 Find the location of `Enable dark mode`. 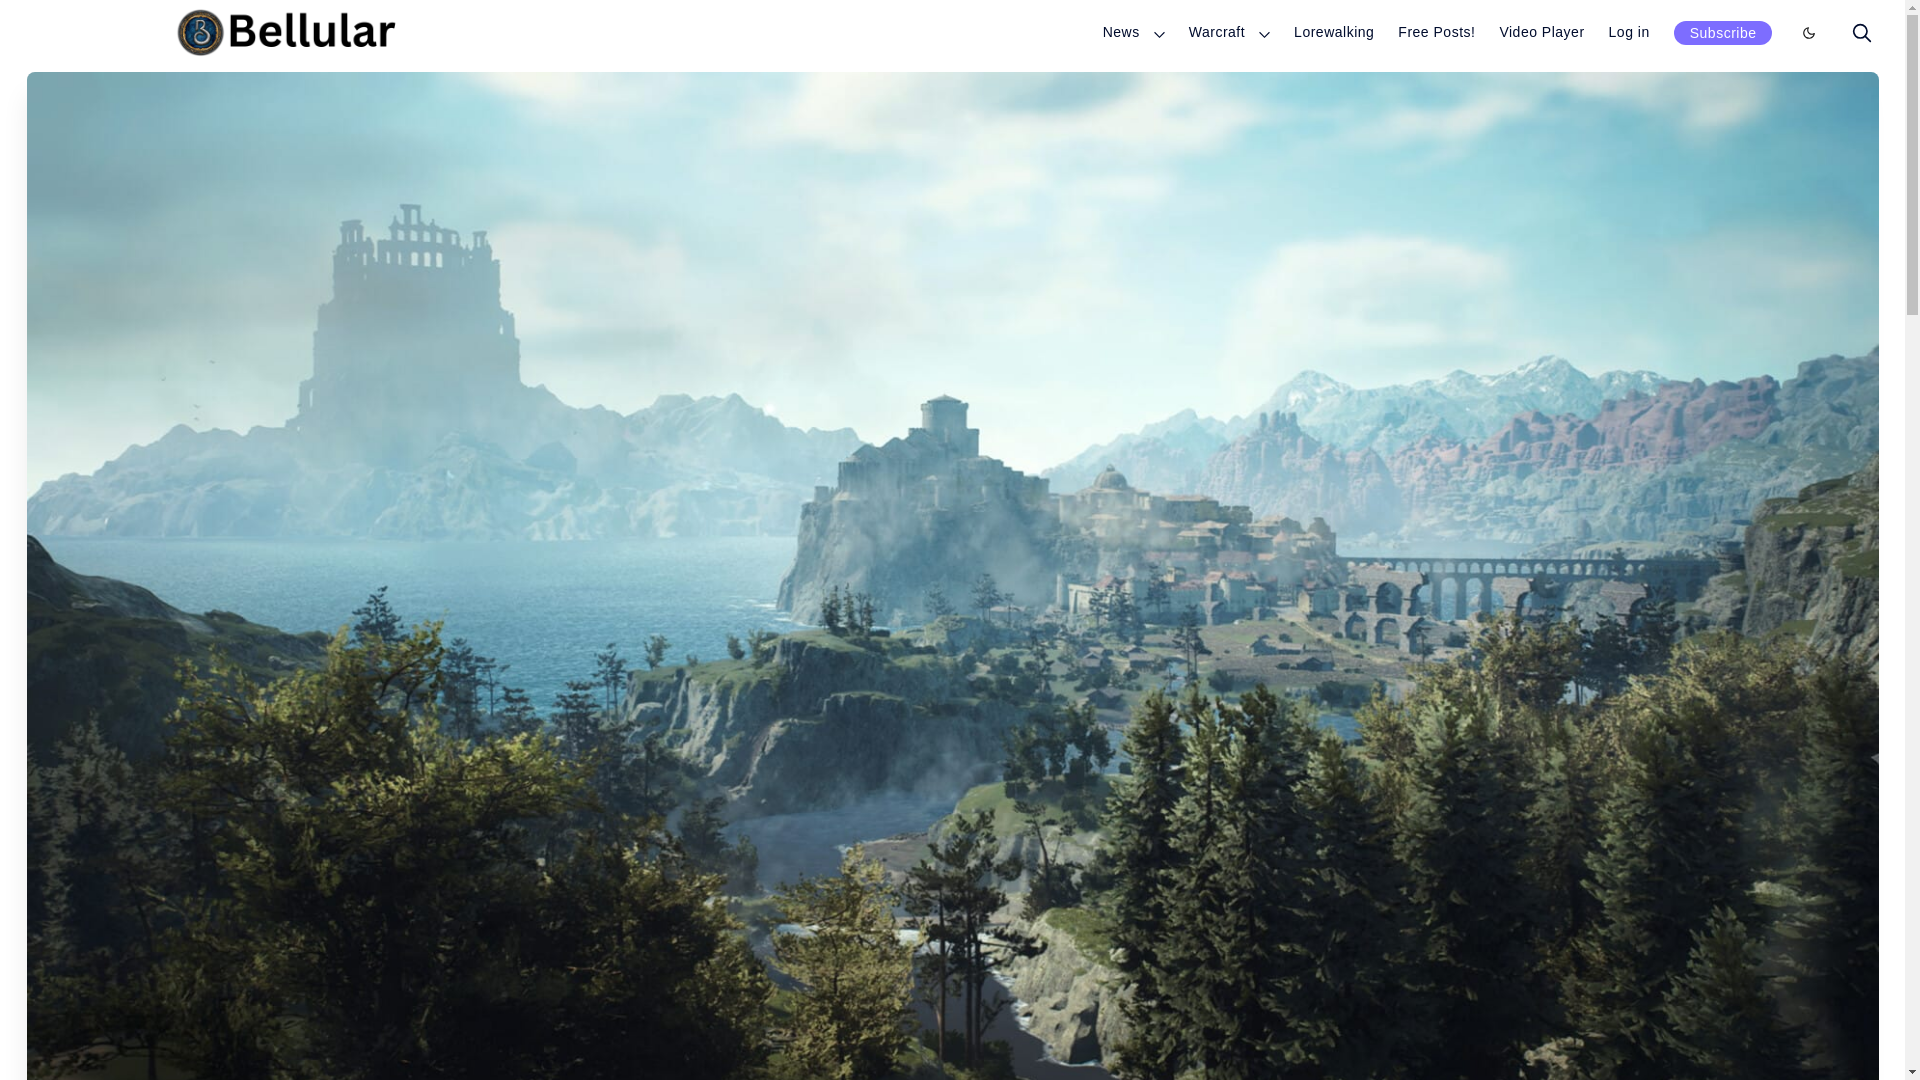

Enable dark mode is located at coordinates (1808, 32).